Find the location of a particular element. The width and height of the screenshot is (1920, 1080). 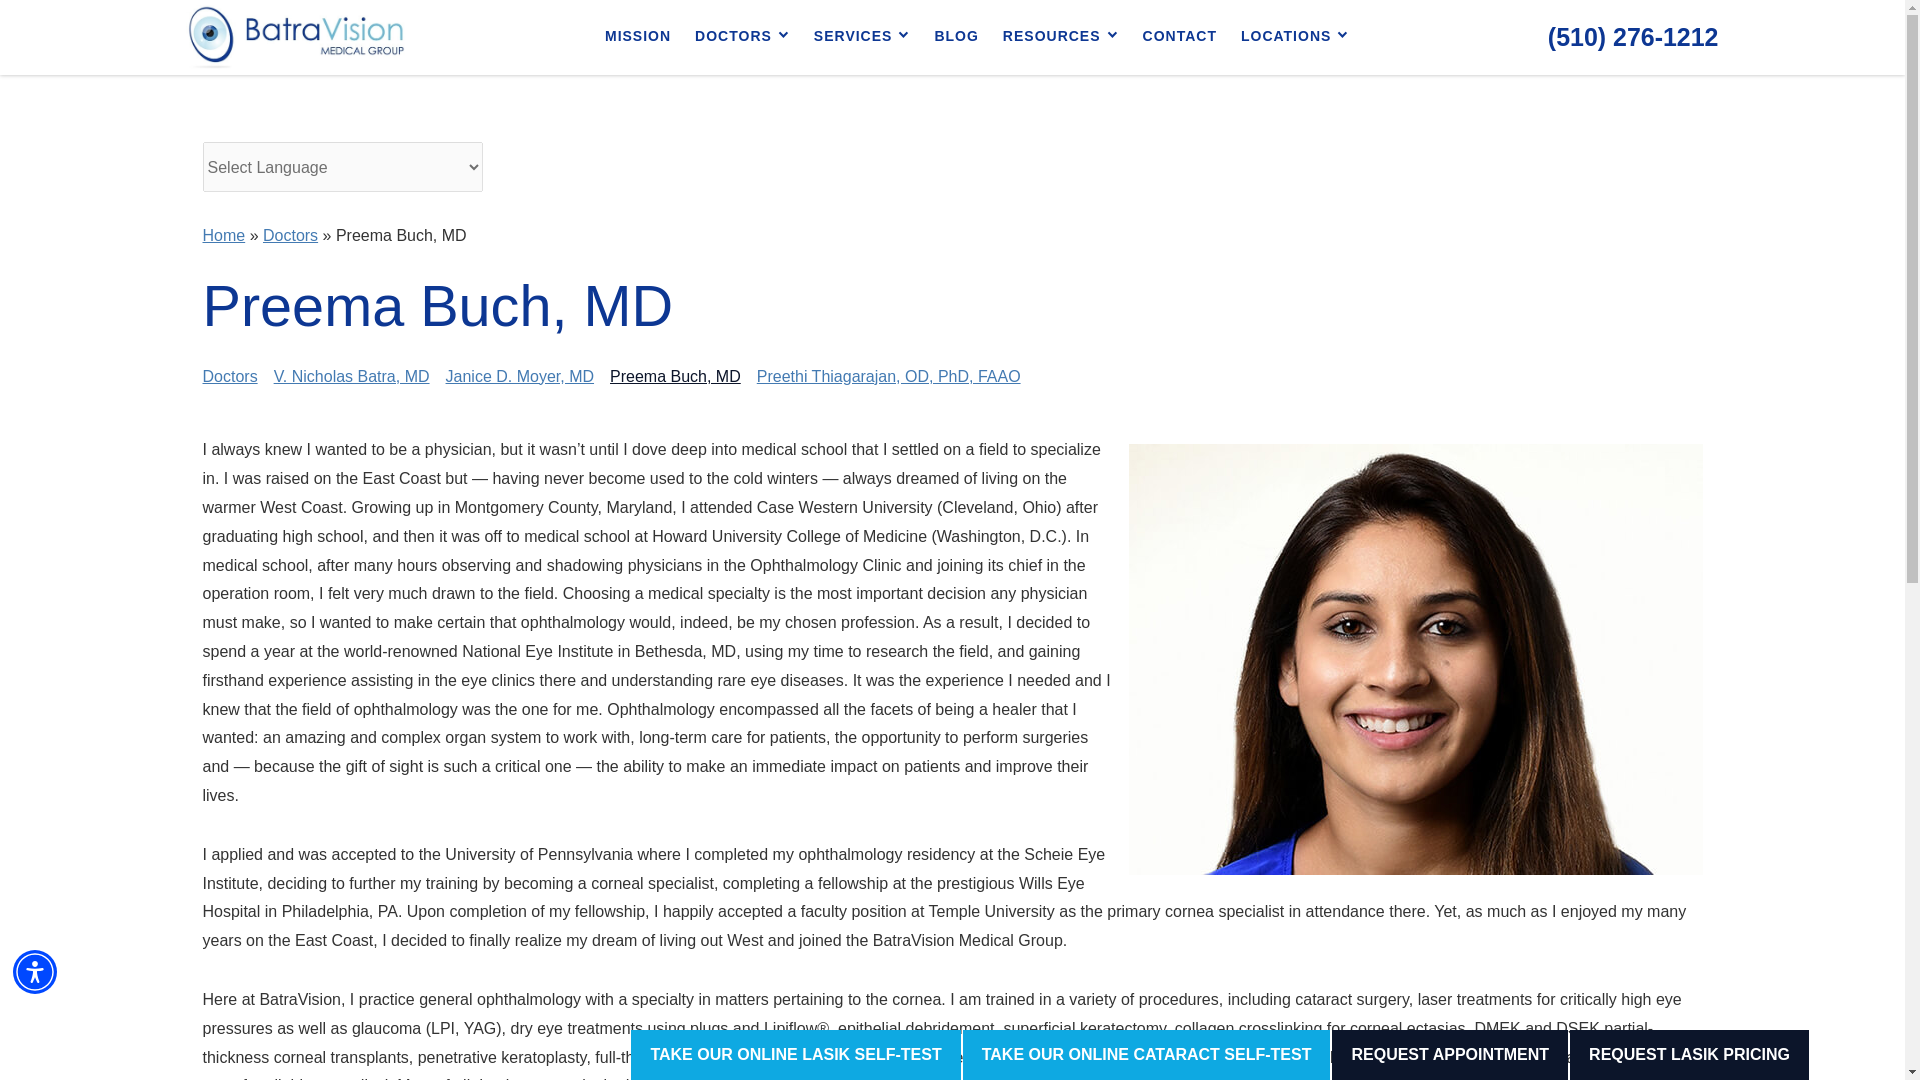

Janice D. Moyer, MD is located at coordinates (519, 376).